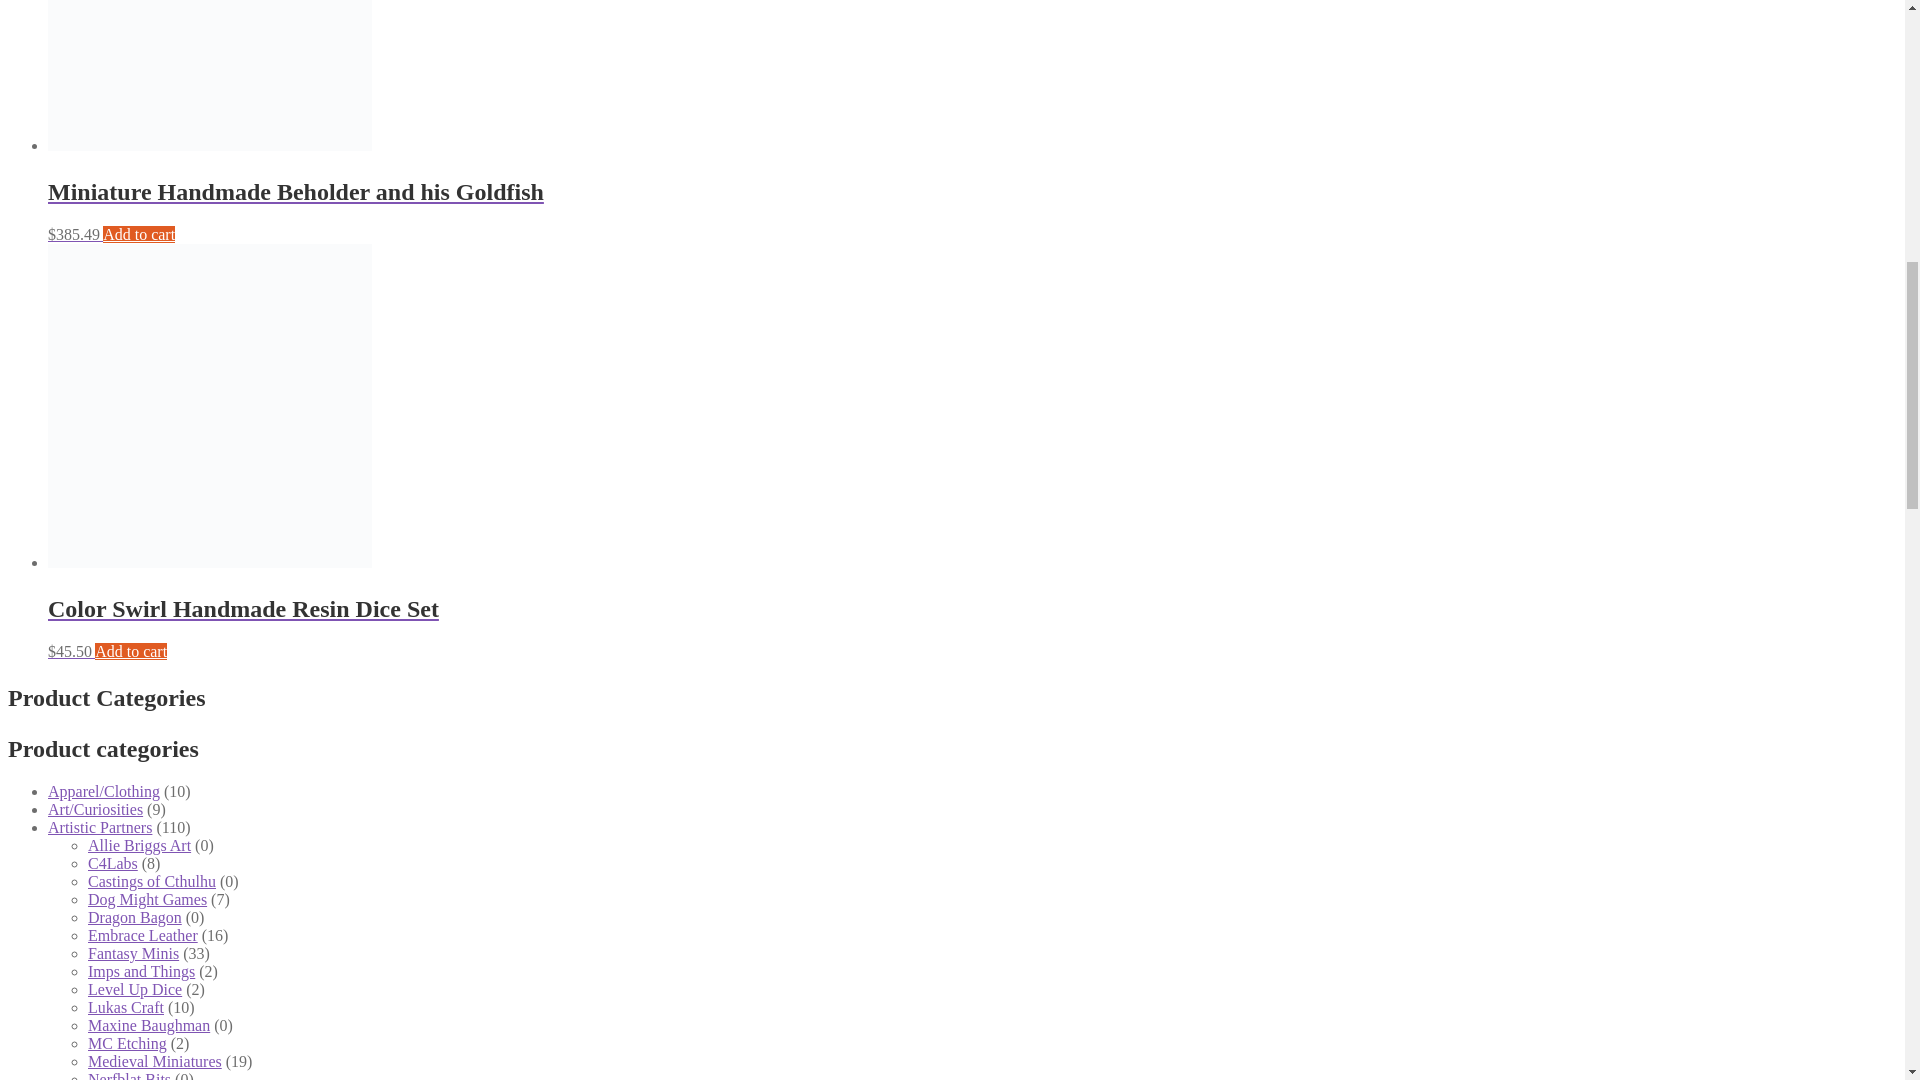  What do you see at coordinates (138, 234) in the screenshot?
I see `Add to cart` at bounding box center [138, 234].